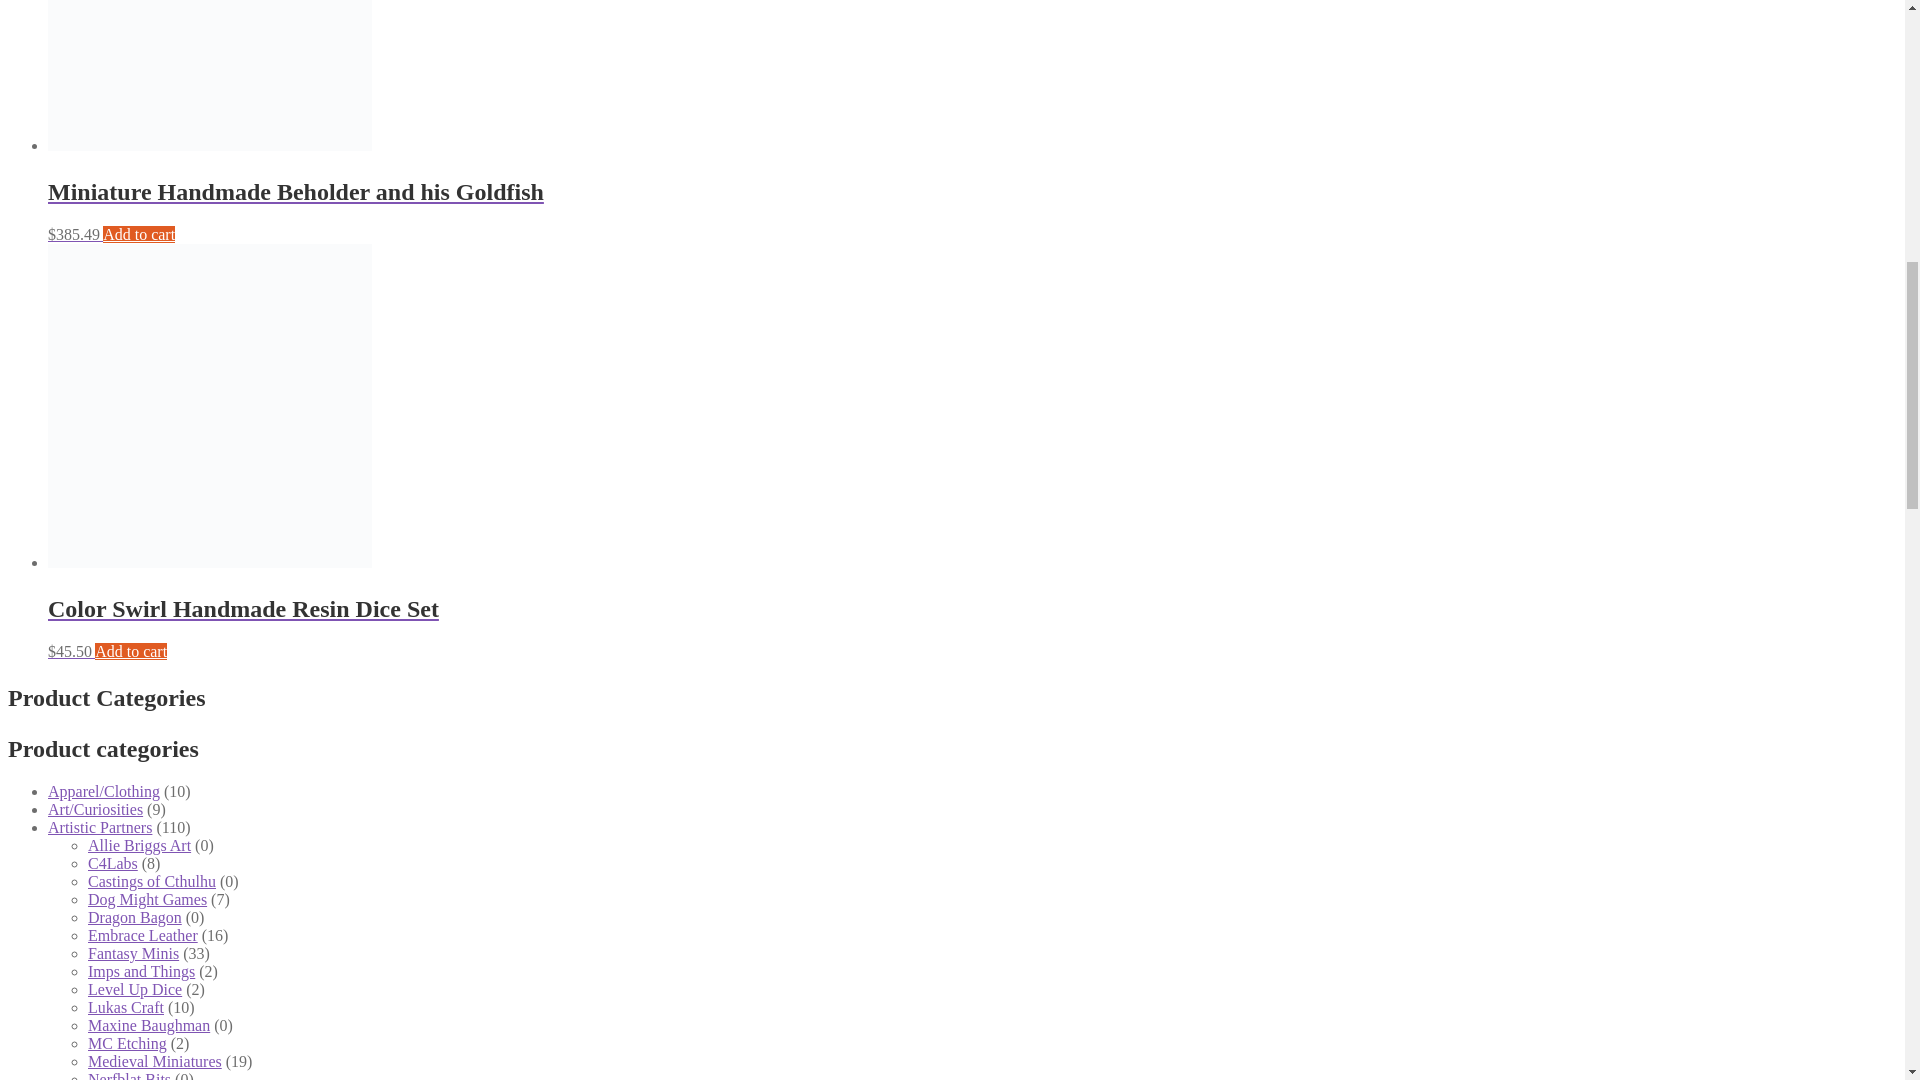  What do you see at coordinates (138, 234) in the screenshot?
I see `Add to cart` at bounding box center [138, 234].